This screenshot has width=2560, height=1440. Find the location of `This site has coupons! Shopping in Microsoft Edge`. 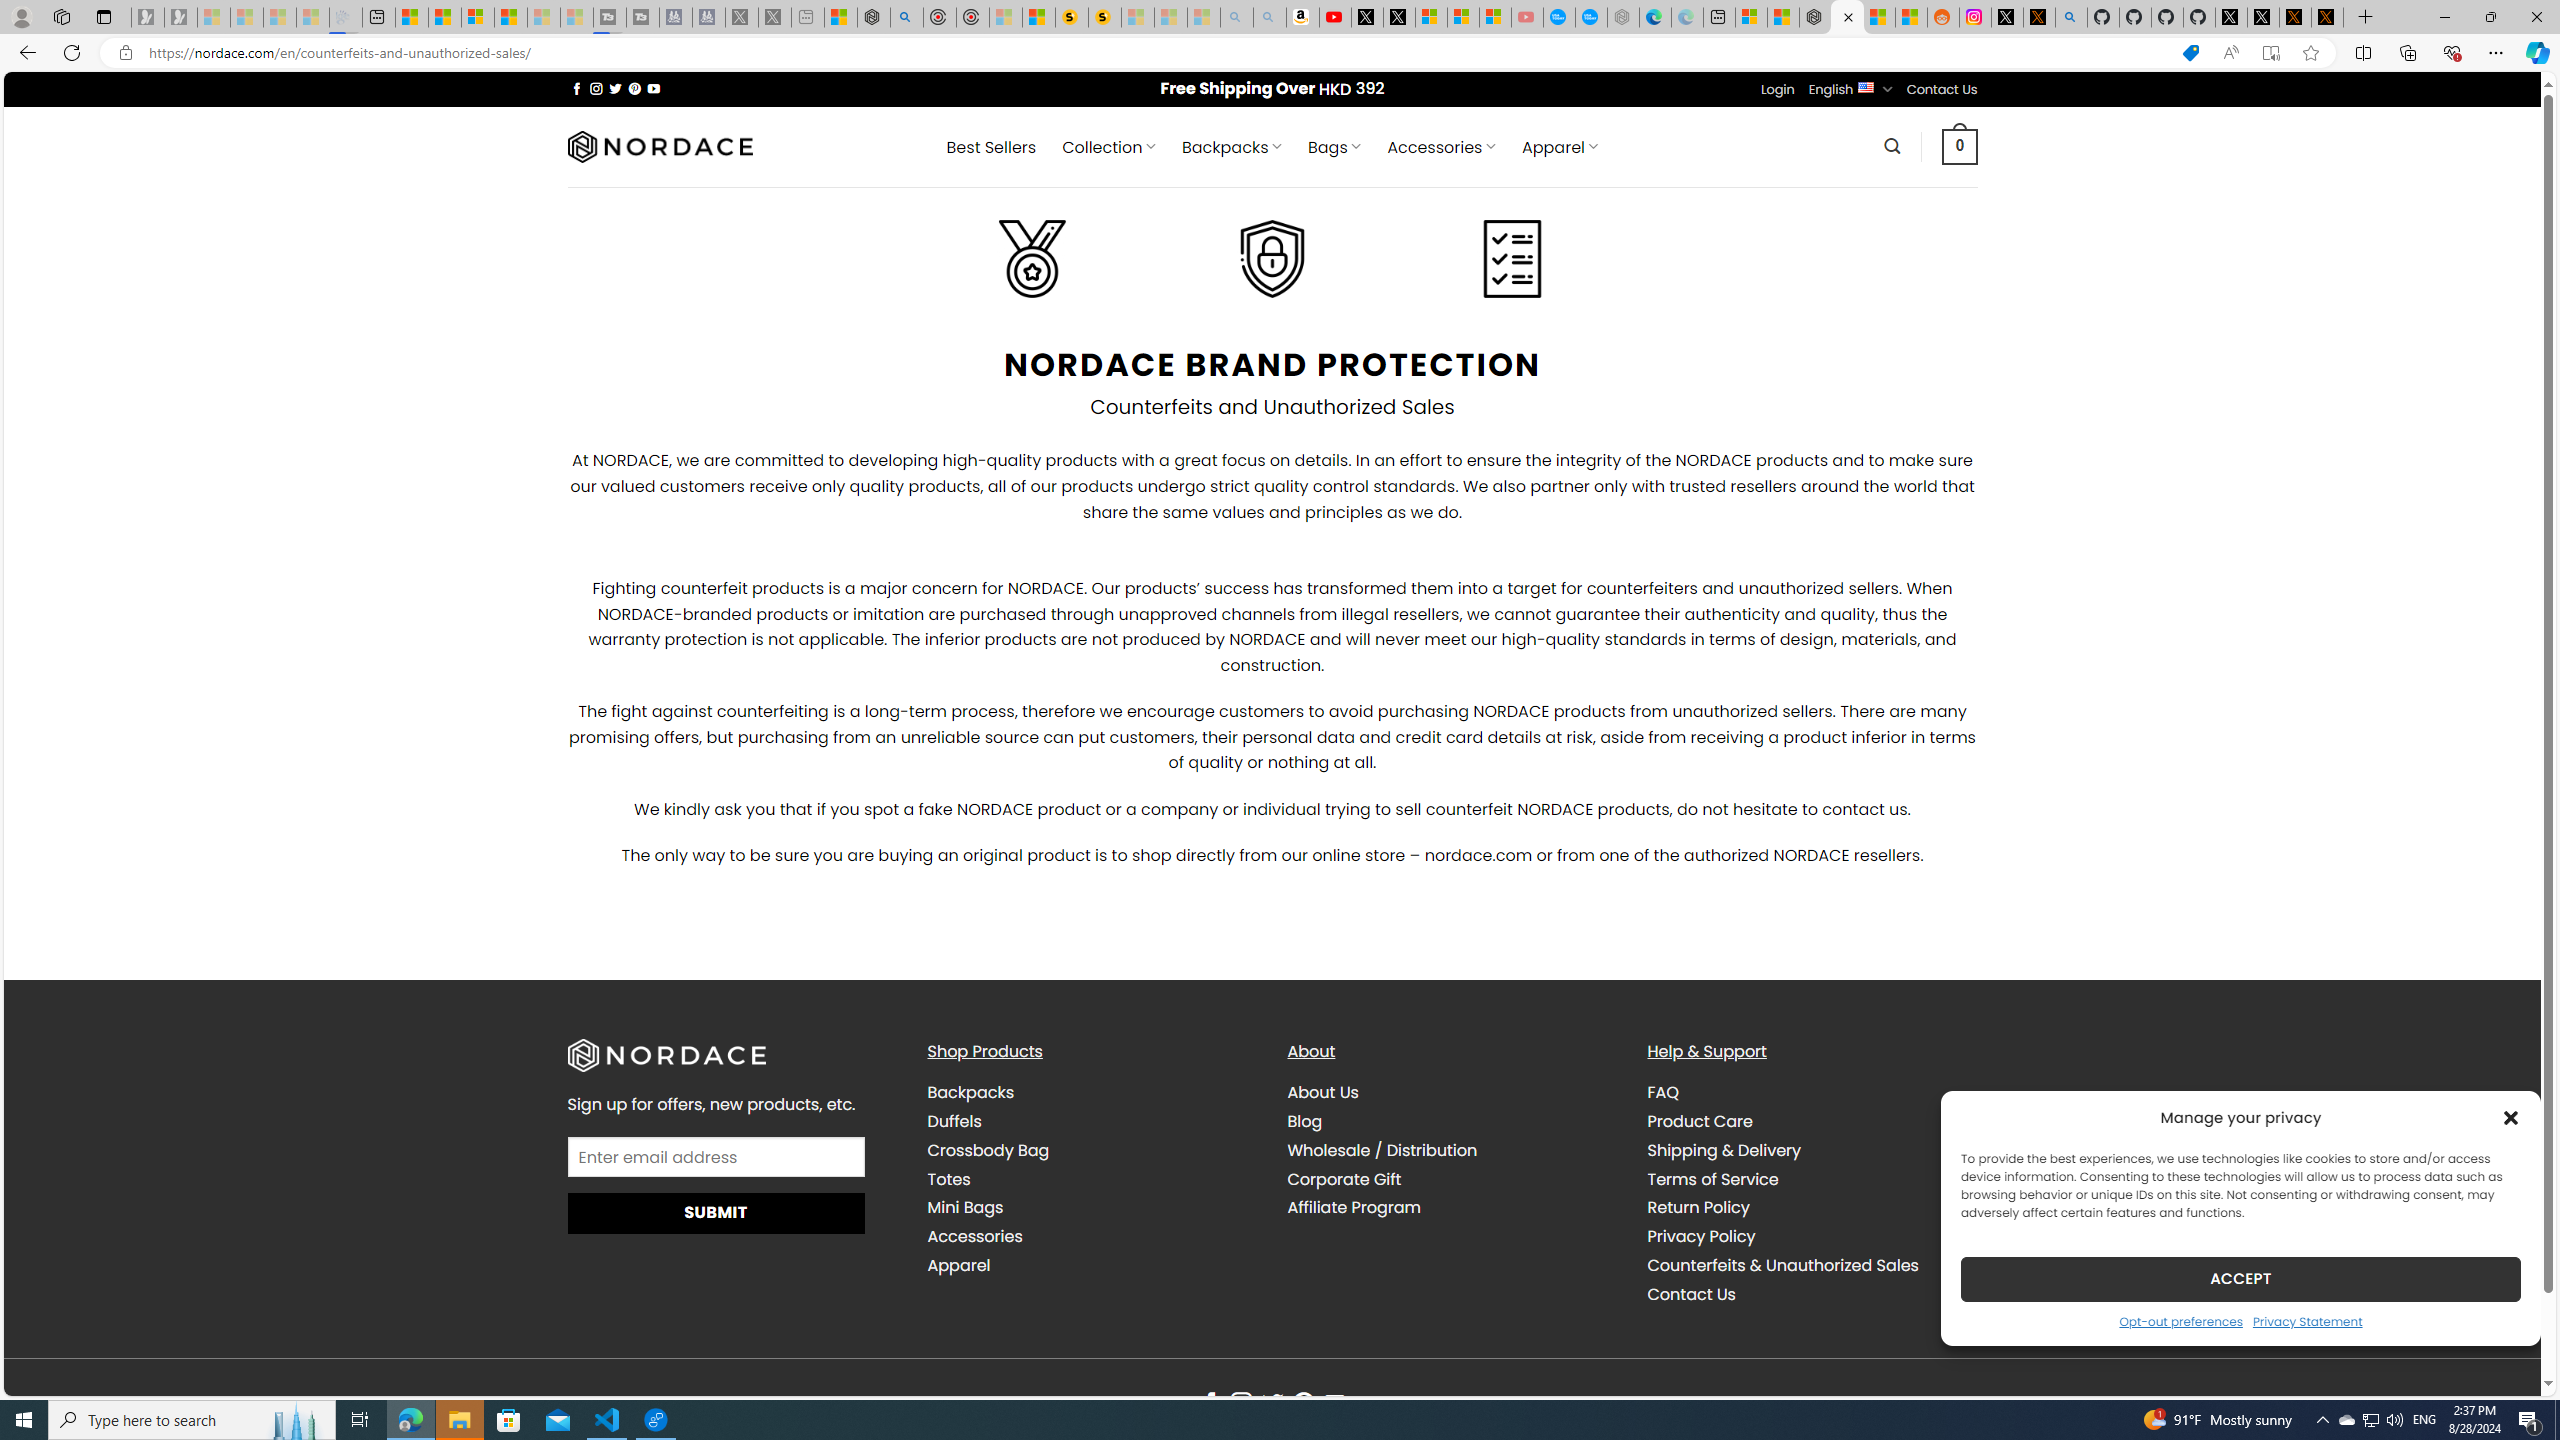

This site has coupons! Shopping in Microsoft Edge is located at coordinates (2190, 53).